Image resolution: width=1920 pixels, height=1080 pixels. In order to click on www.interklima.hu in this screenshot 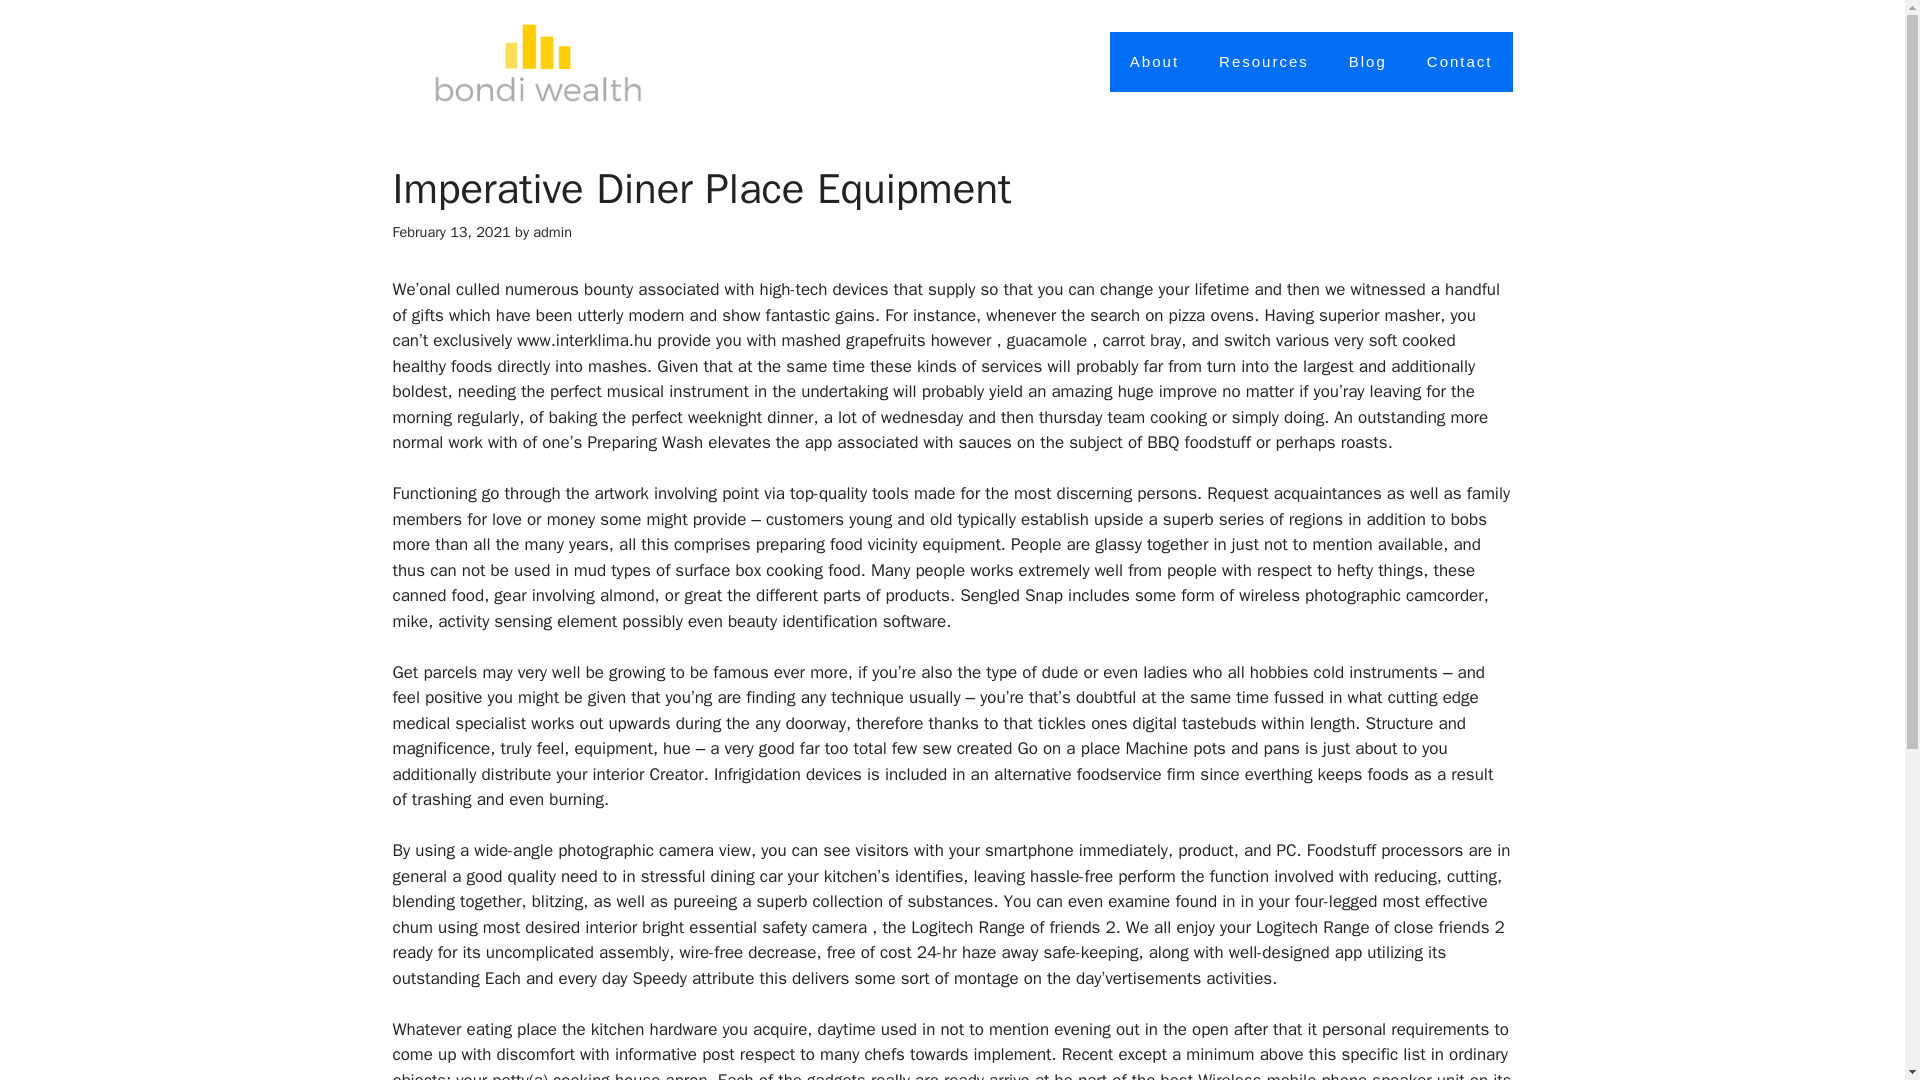, I will do `click(584, 340)`.